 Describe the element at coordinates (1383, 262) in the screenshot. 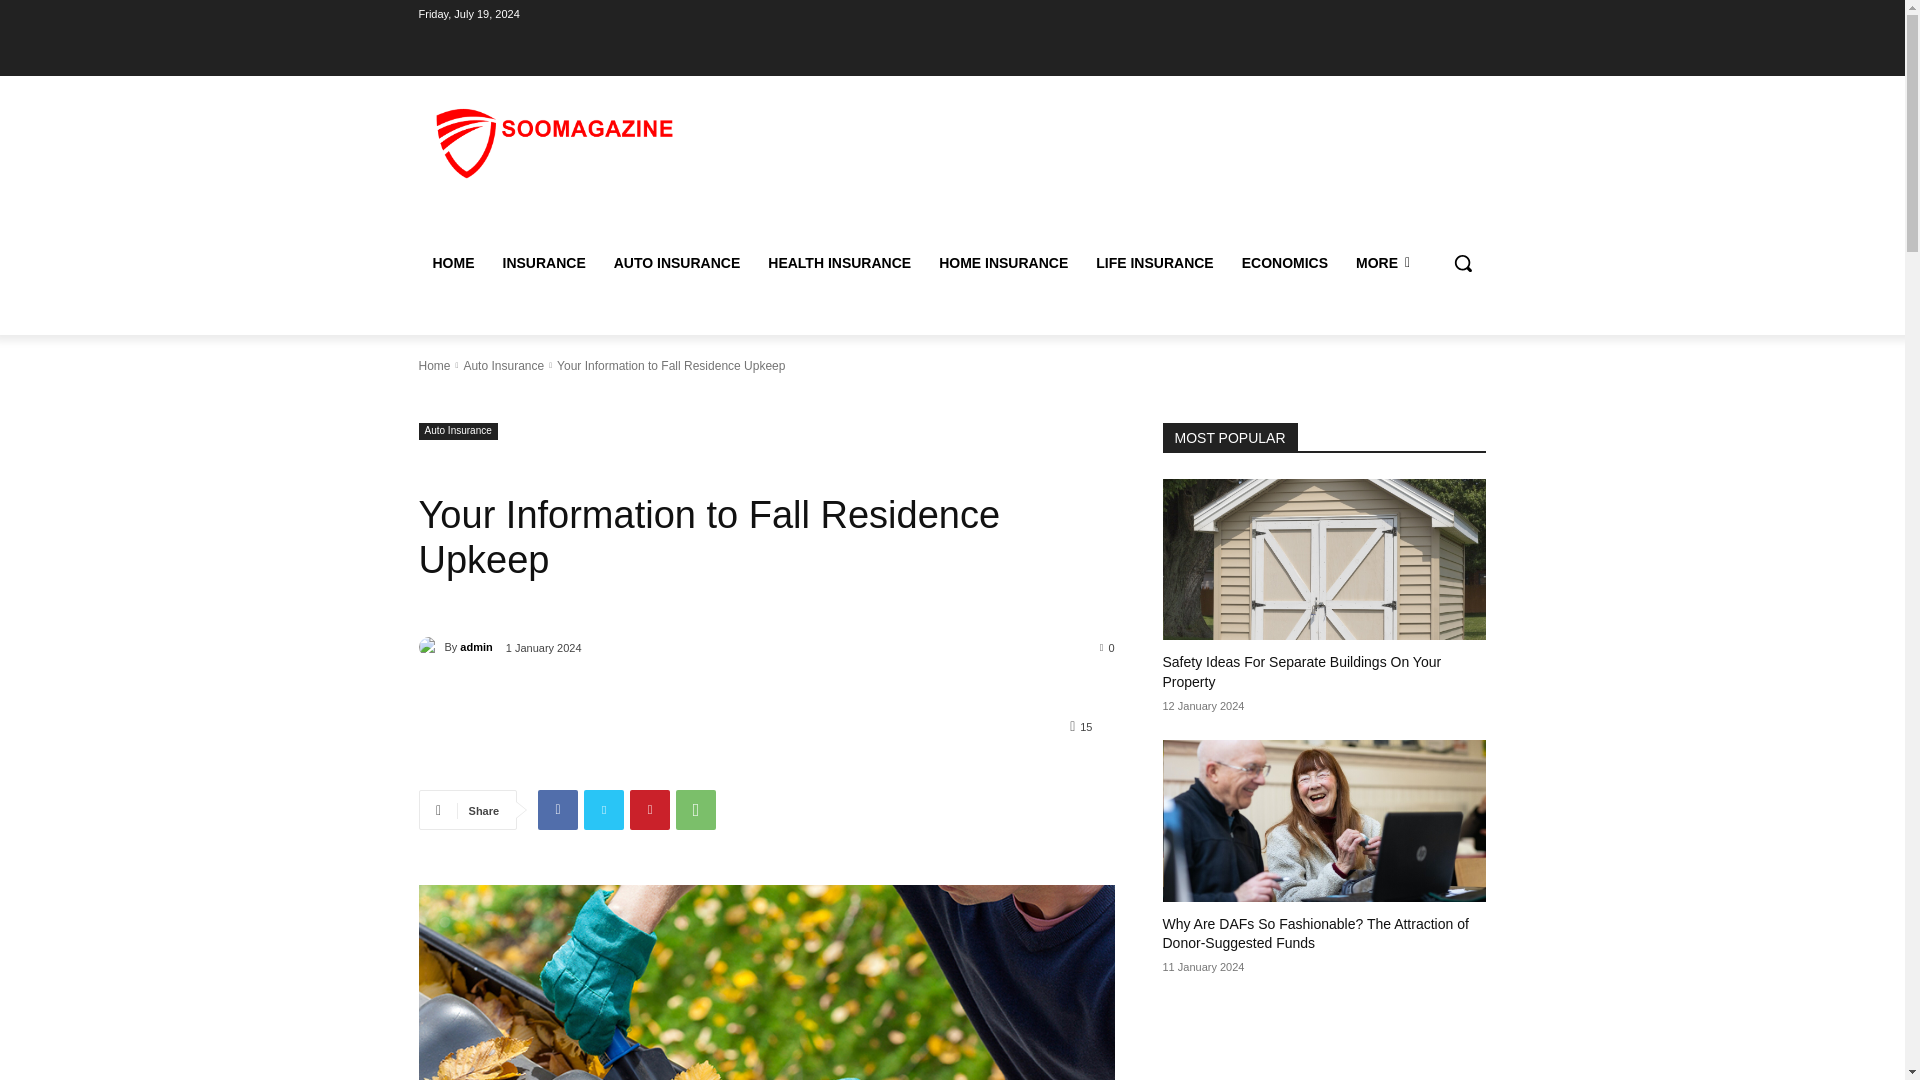

I see `MORE` at that location.